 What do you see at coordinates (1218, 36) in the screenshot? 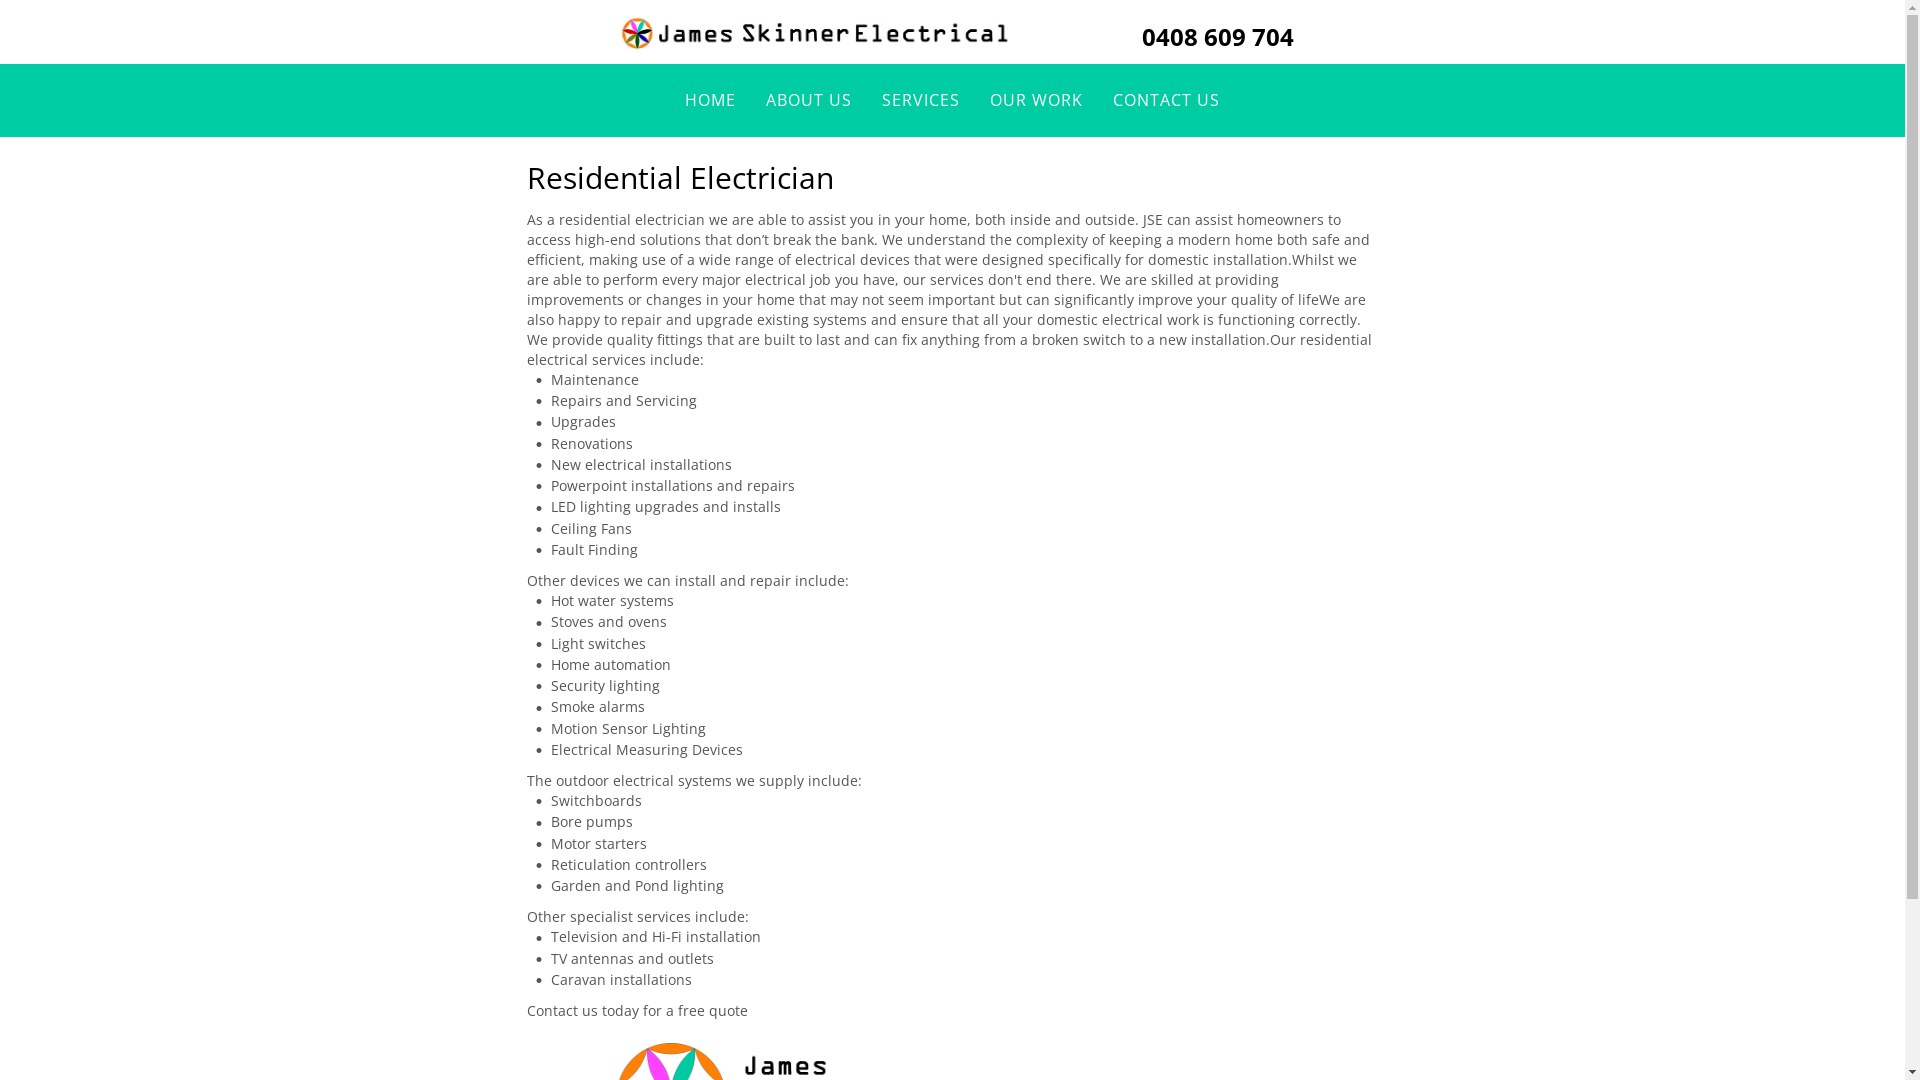
I see `0408 609 704` at bounding box center [1218, 36].